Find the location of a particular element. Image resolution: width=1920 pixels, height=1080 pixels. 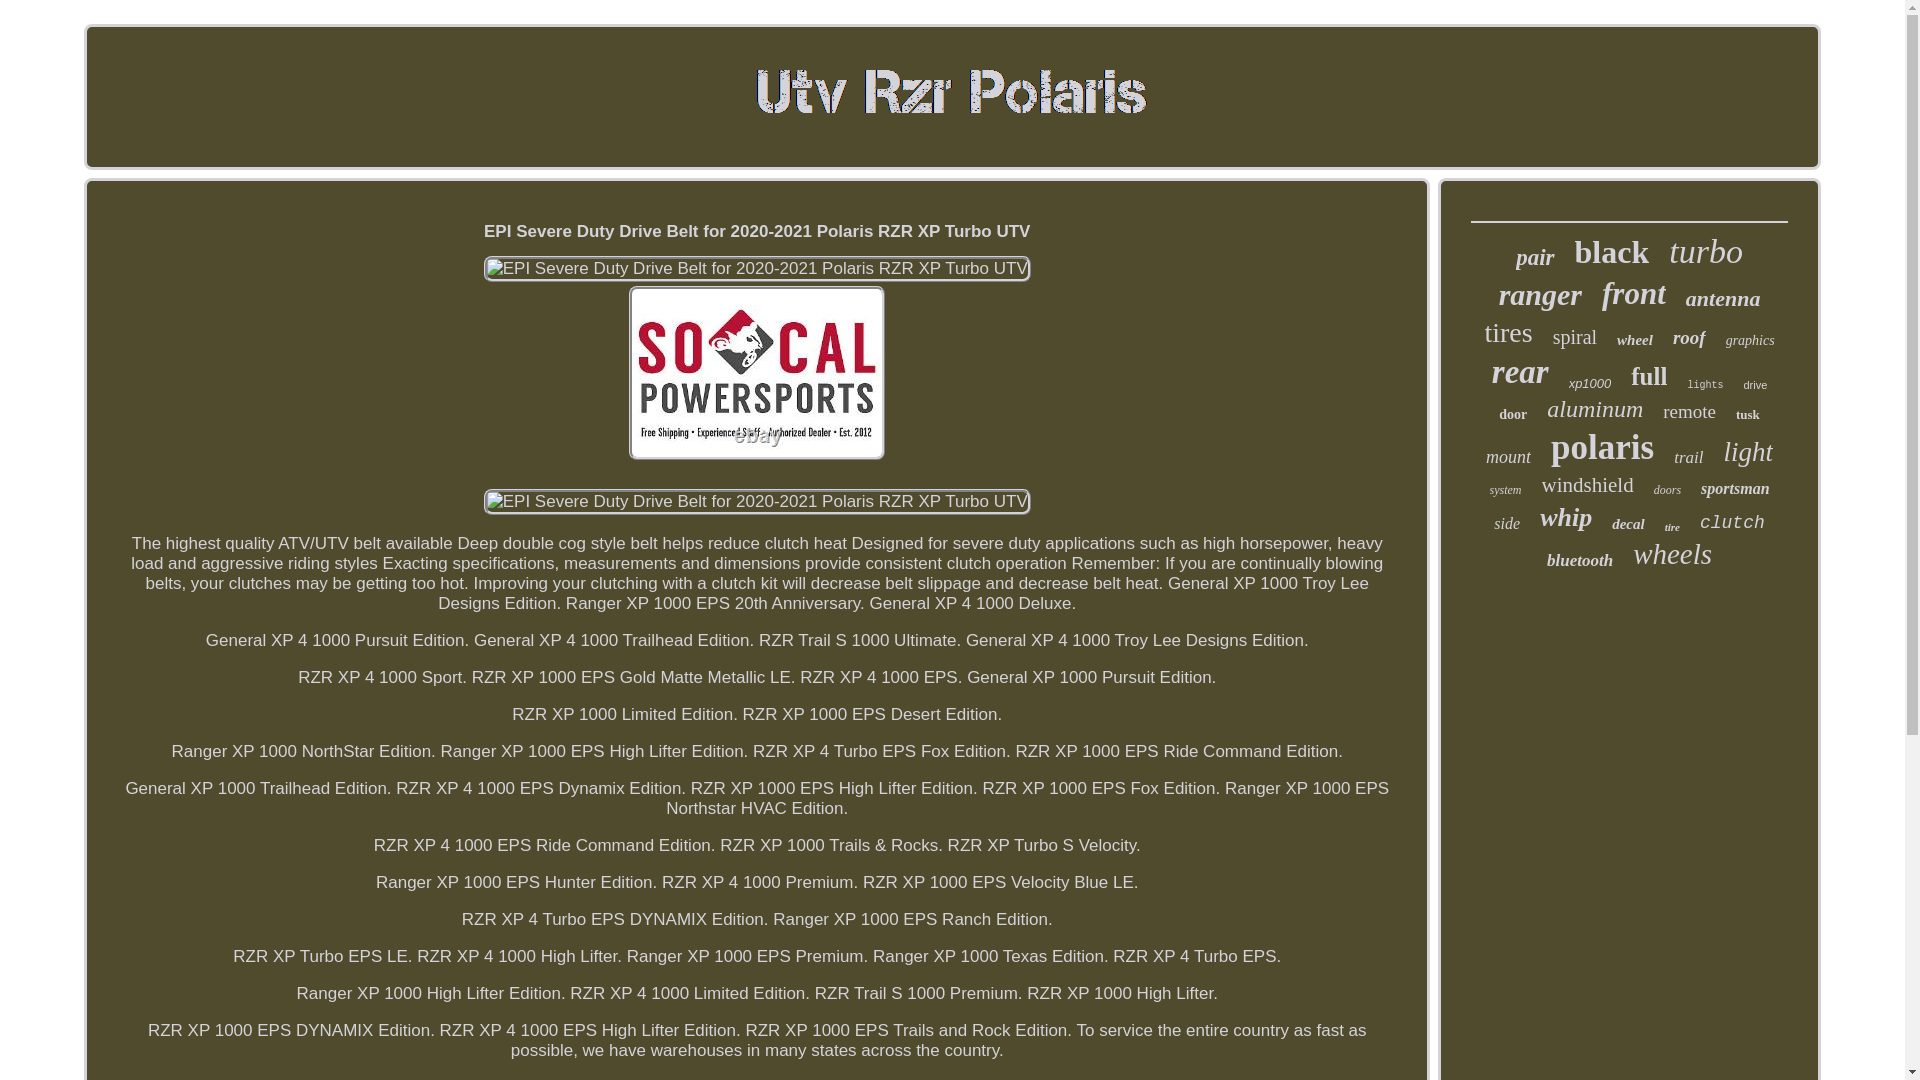

door is located at coordinates (1512, 415).